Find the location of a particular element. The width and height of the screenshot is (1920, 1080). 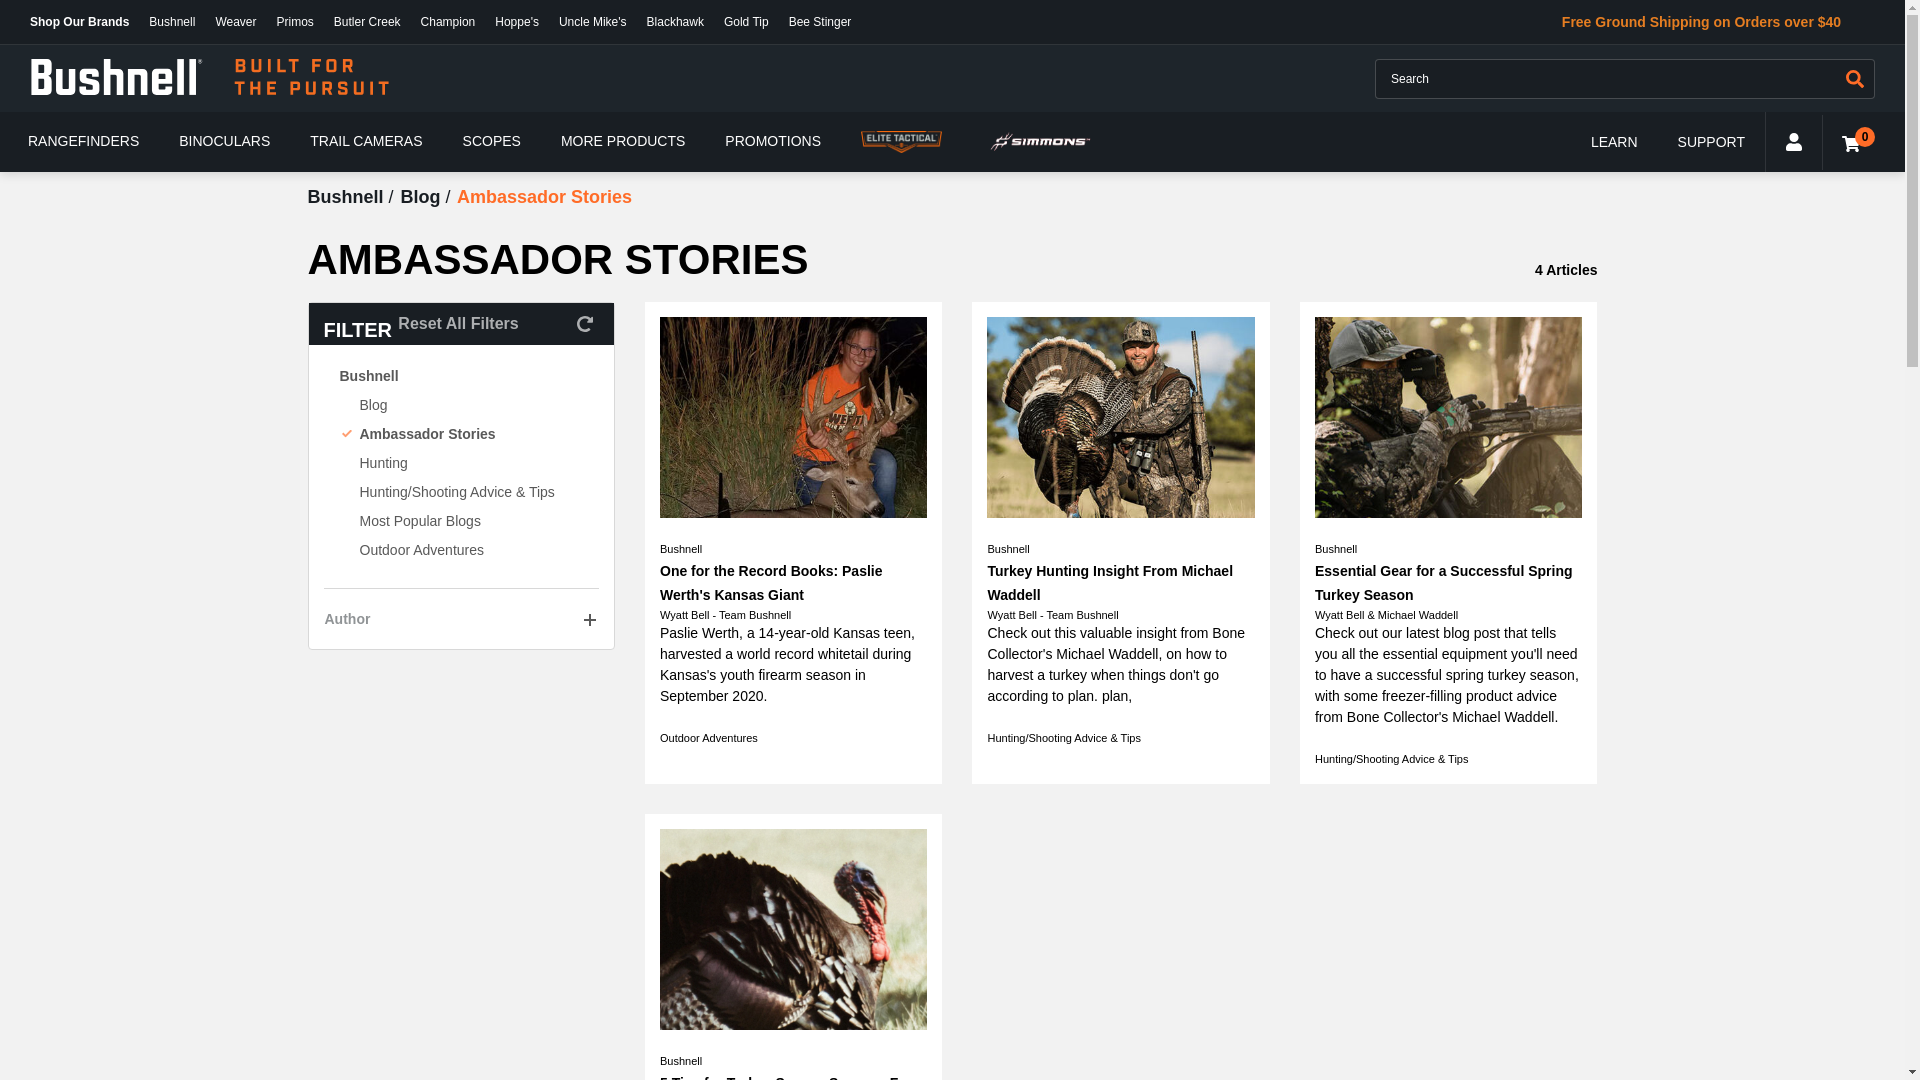

RANGEFINDERS is located at coordinates (83, 141).